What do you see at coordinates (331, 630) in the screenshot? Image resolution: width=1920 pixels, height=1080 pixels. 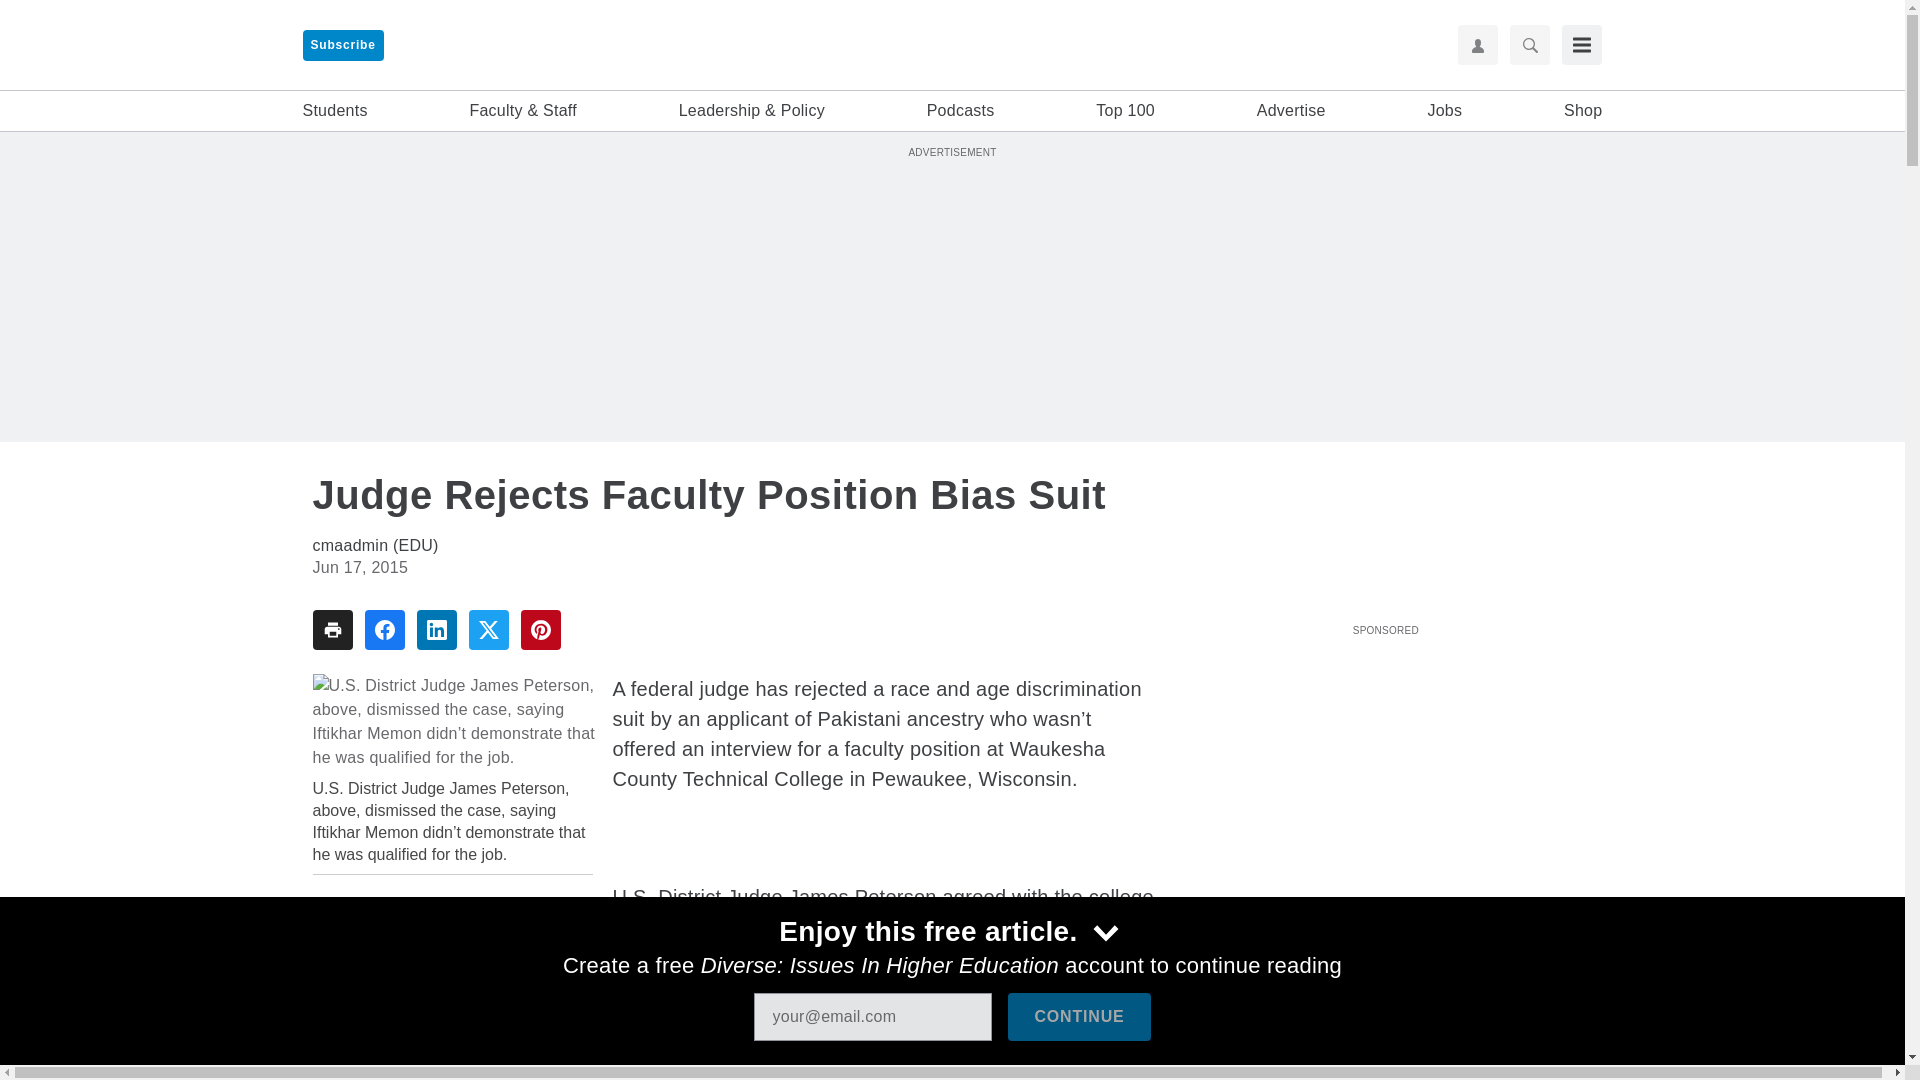 I see `Share To print` at bounding box center [331, 630].